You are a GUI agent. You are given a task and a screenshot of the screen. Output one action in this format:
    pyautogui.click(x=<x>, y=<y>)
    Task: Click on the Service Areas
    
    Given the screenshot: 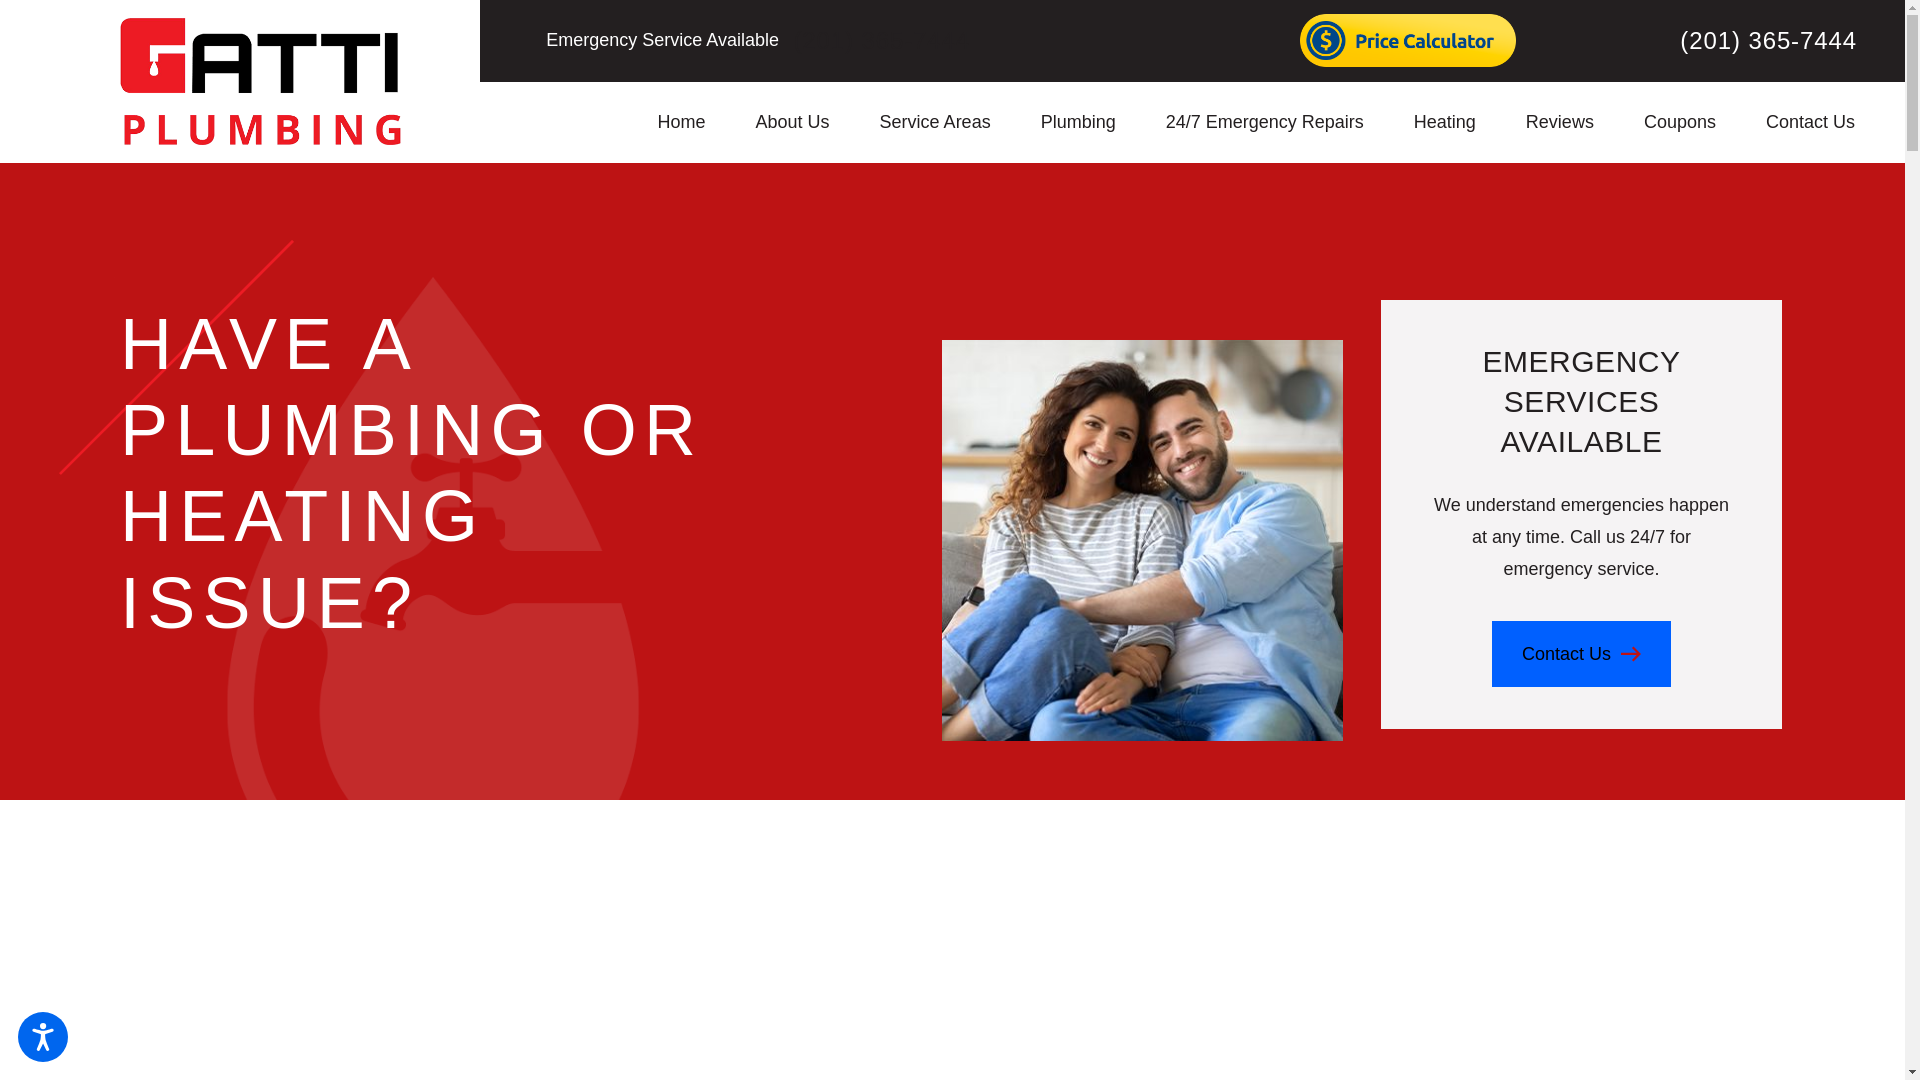 What is the action you would take?
    pyautogui.click(x=934, y=123)
    